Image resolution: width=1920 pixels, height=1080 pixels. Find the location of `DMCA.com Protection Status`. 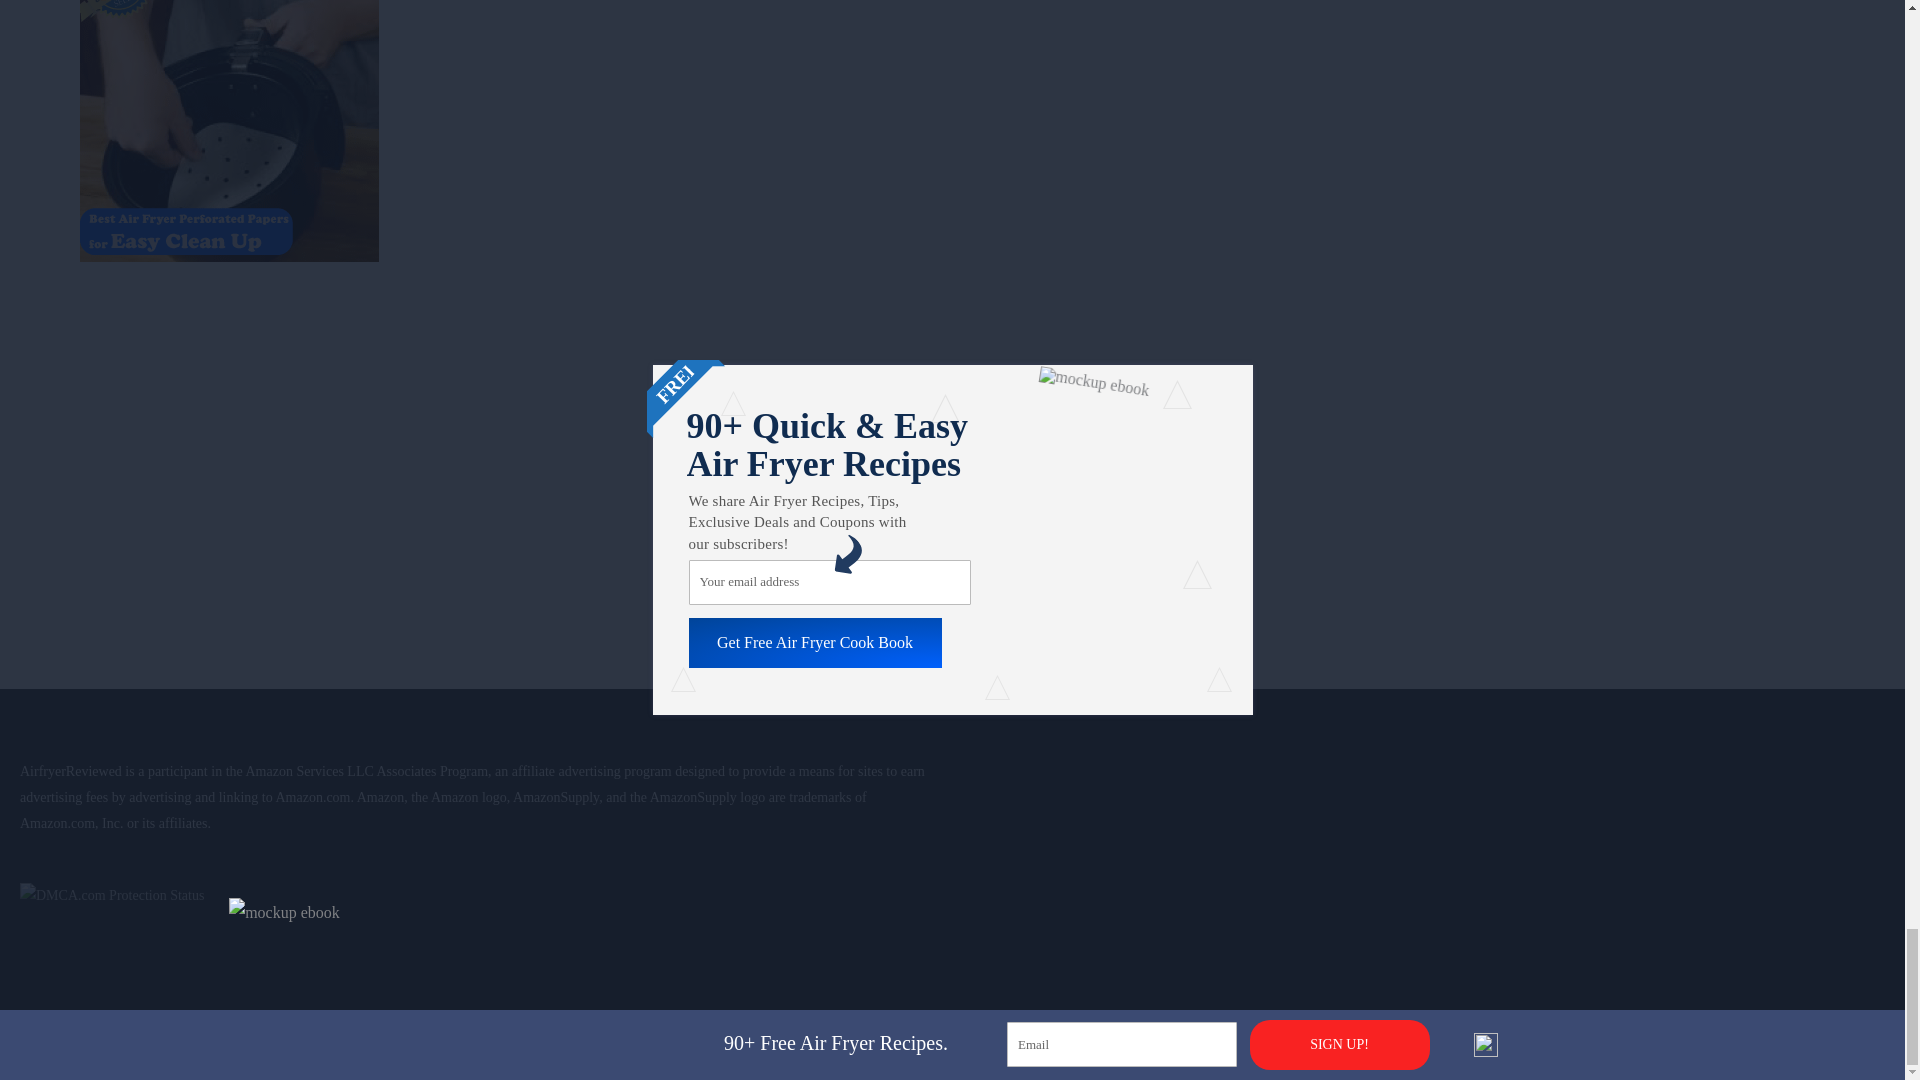

DMCA.com Protection Status is located at coordinates (111, 894).